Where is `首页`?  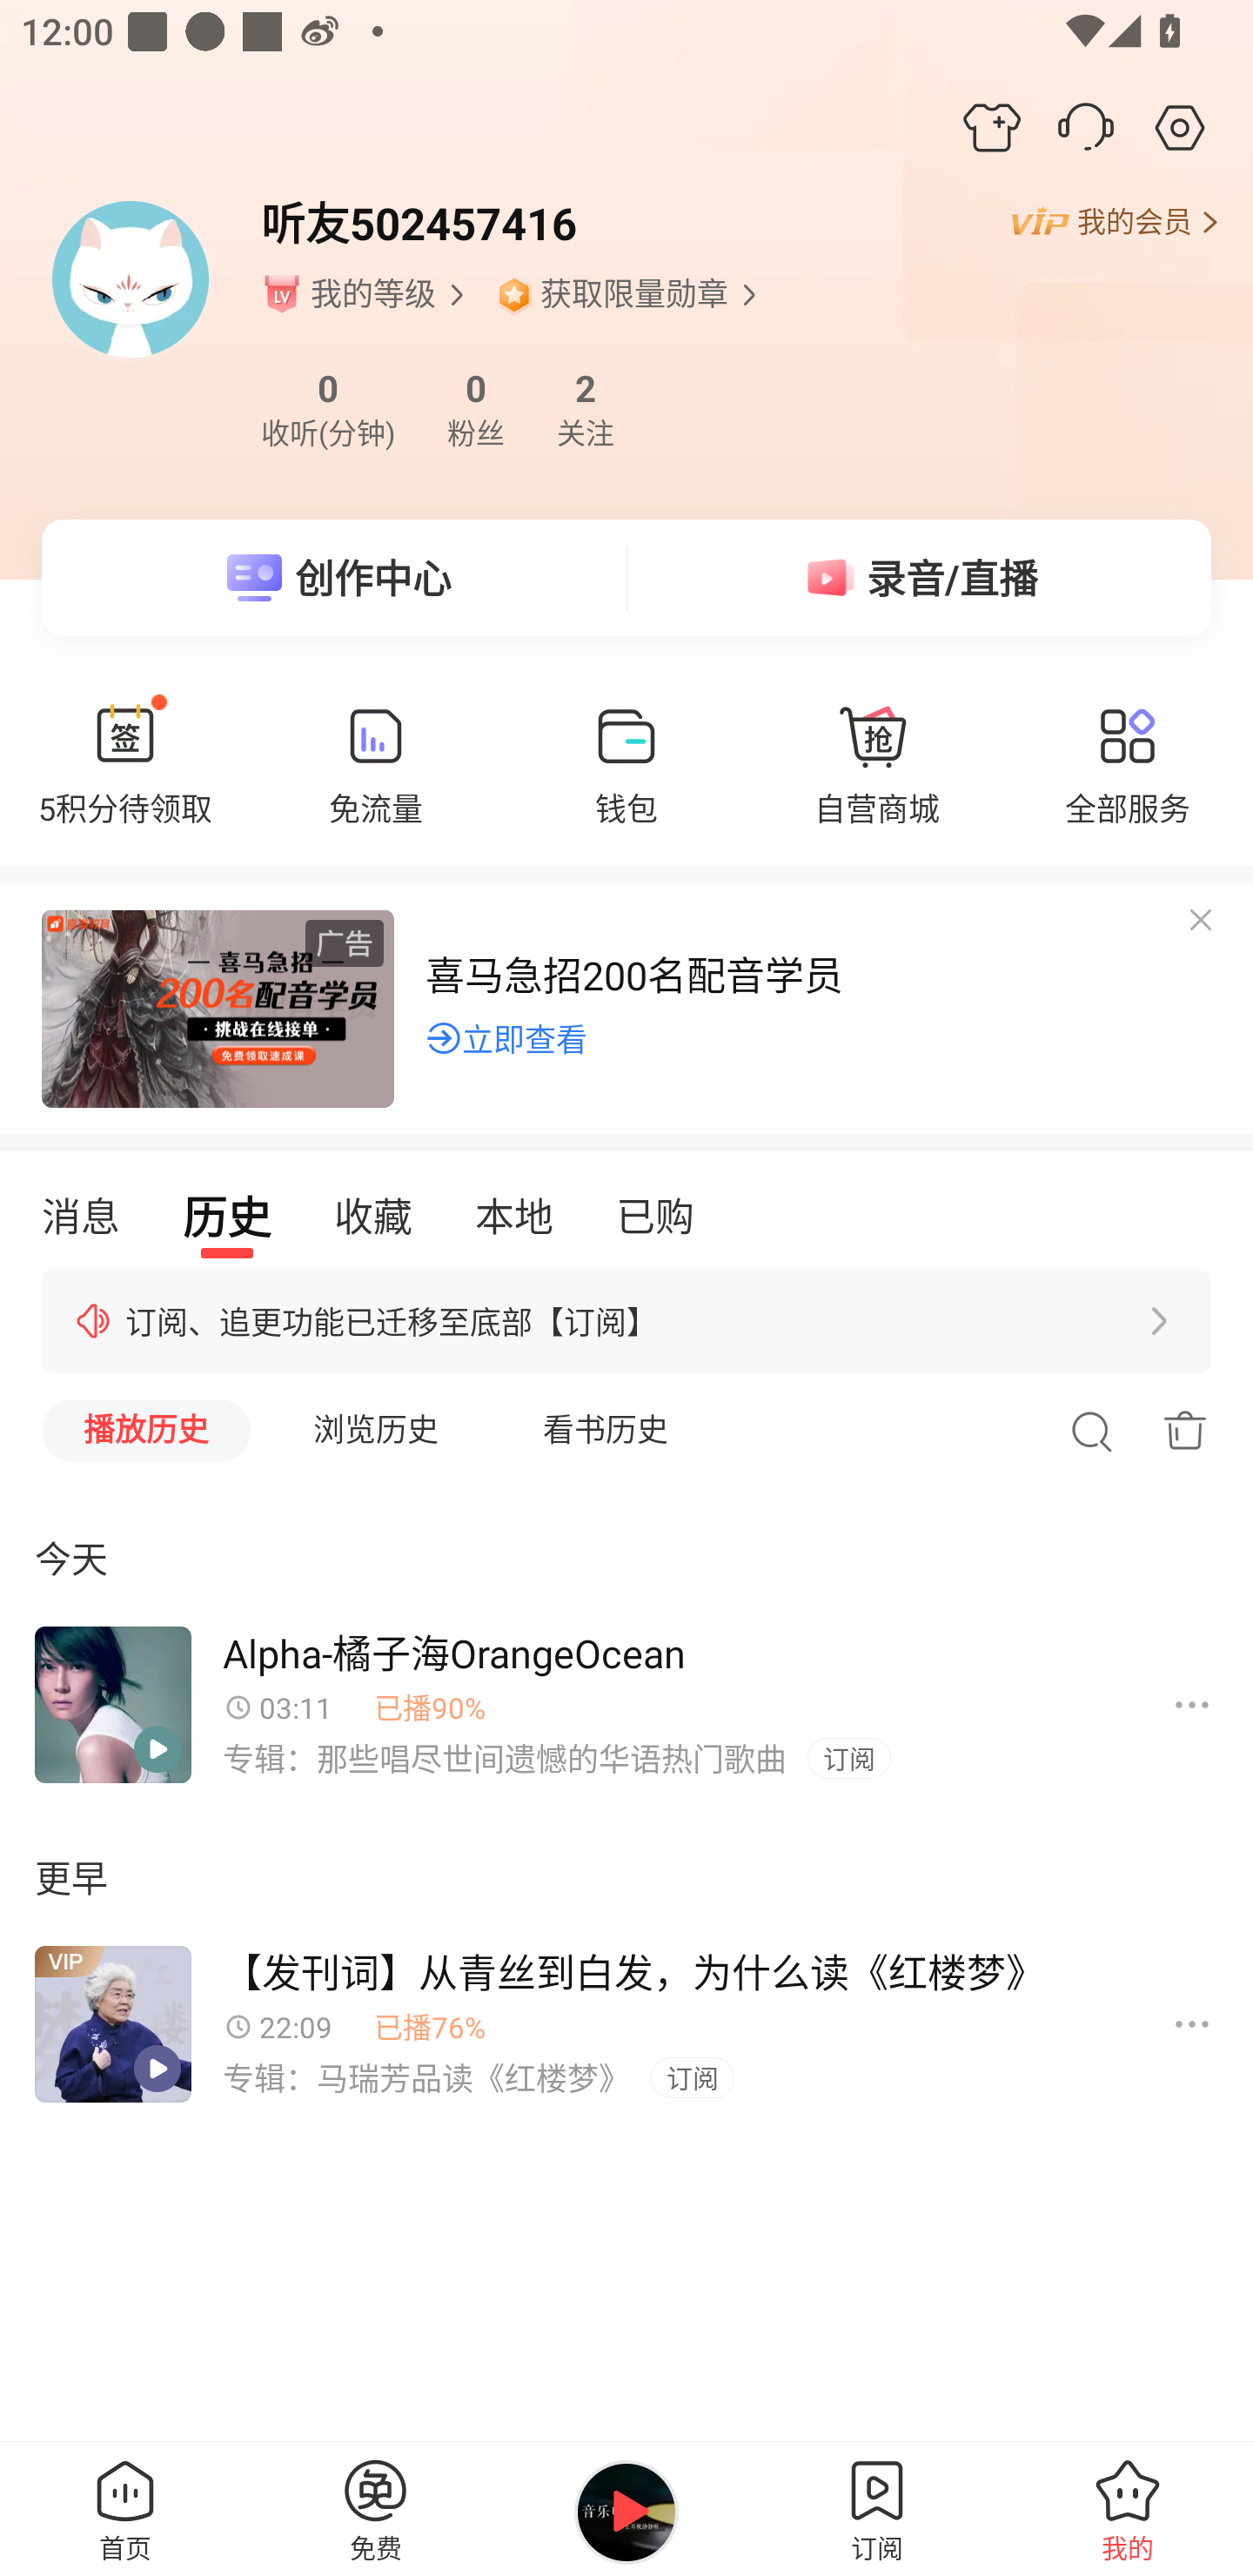
首页 is located at coordinates (125, 2508).